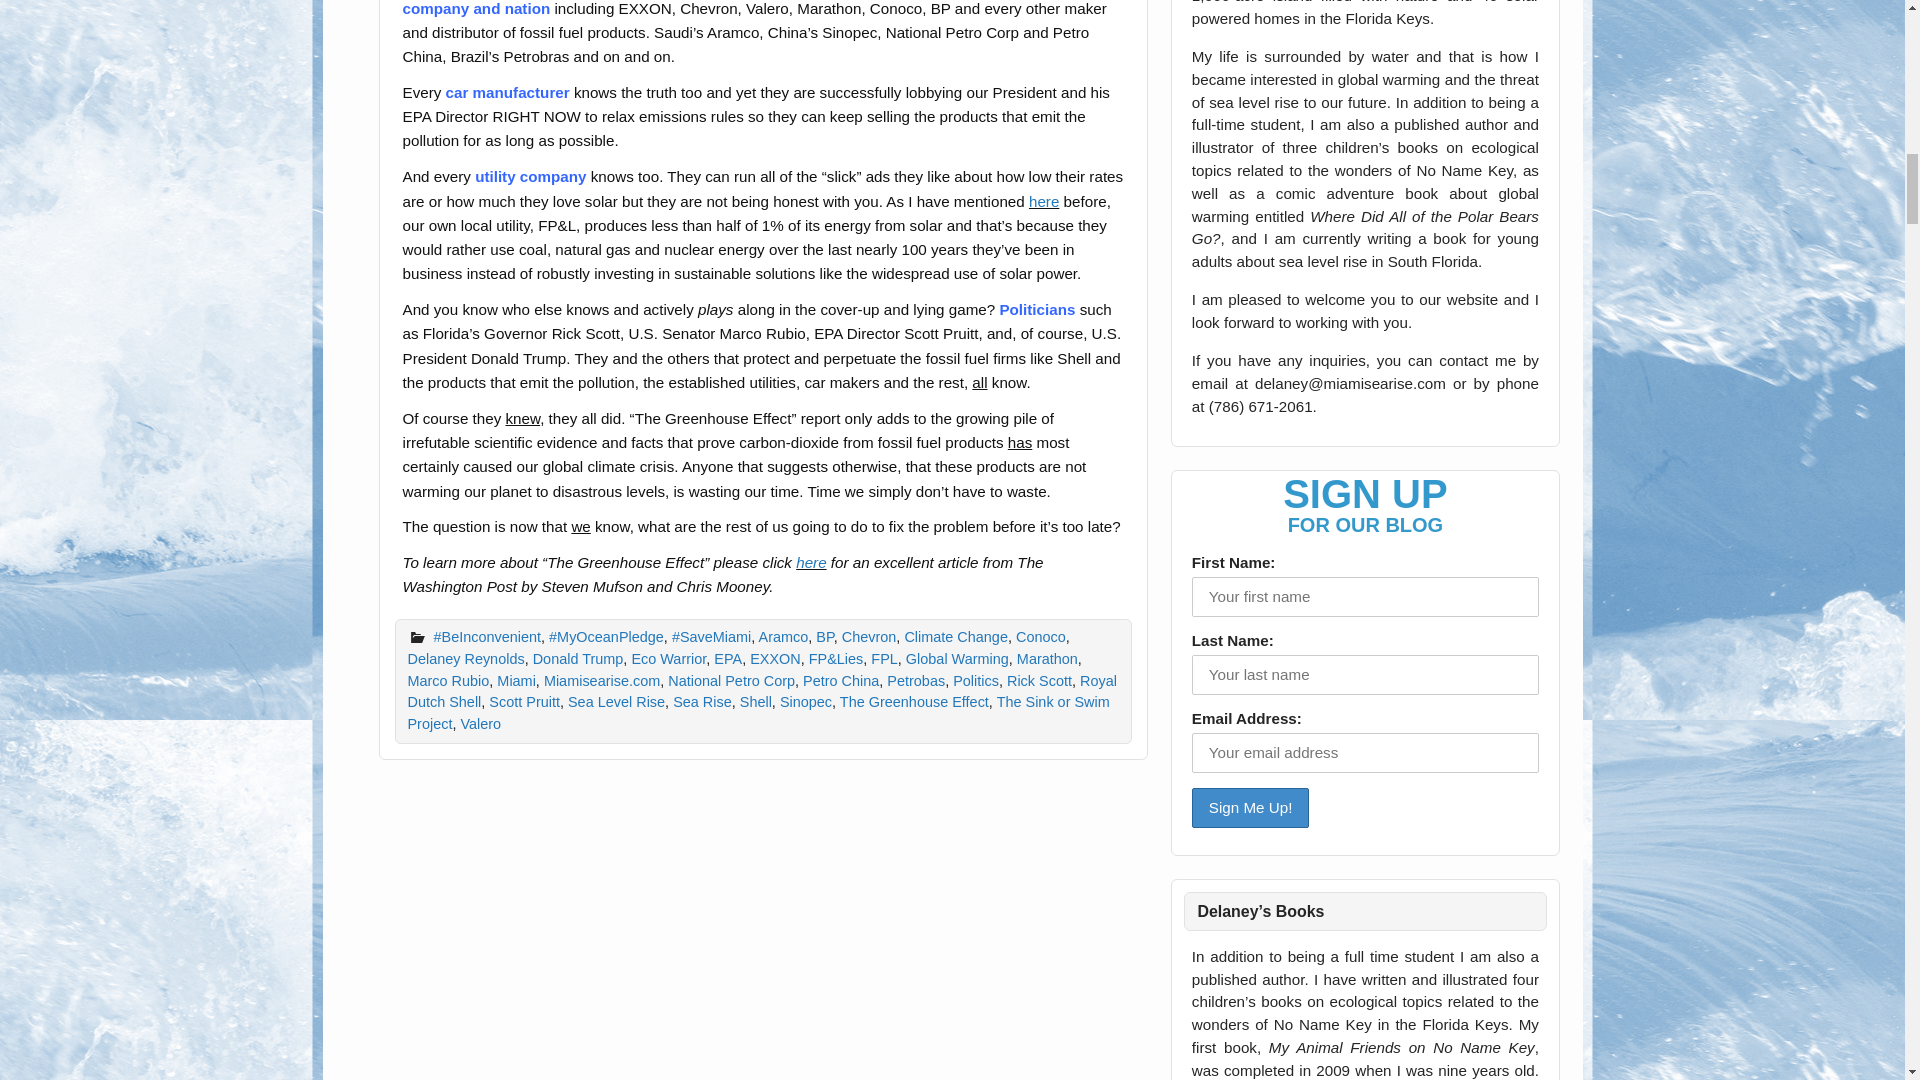 Image resolution: width=1920 pixels, height=1080 pixels. Describe the element at coordinates (668, 659) in the screenshot. I see `Eco Warrior` at that location.